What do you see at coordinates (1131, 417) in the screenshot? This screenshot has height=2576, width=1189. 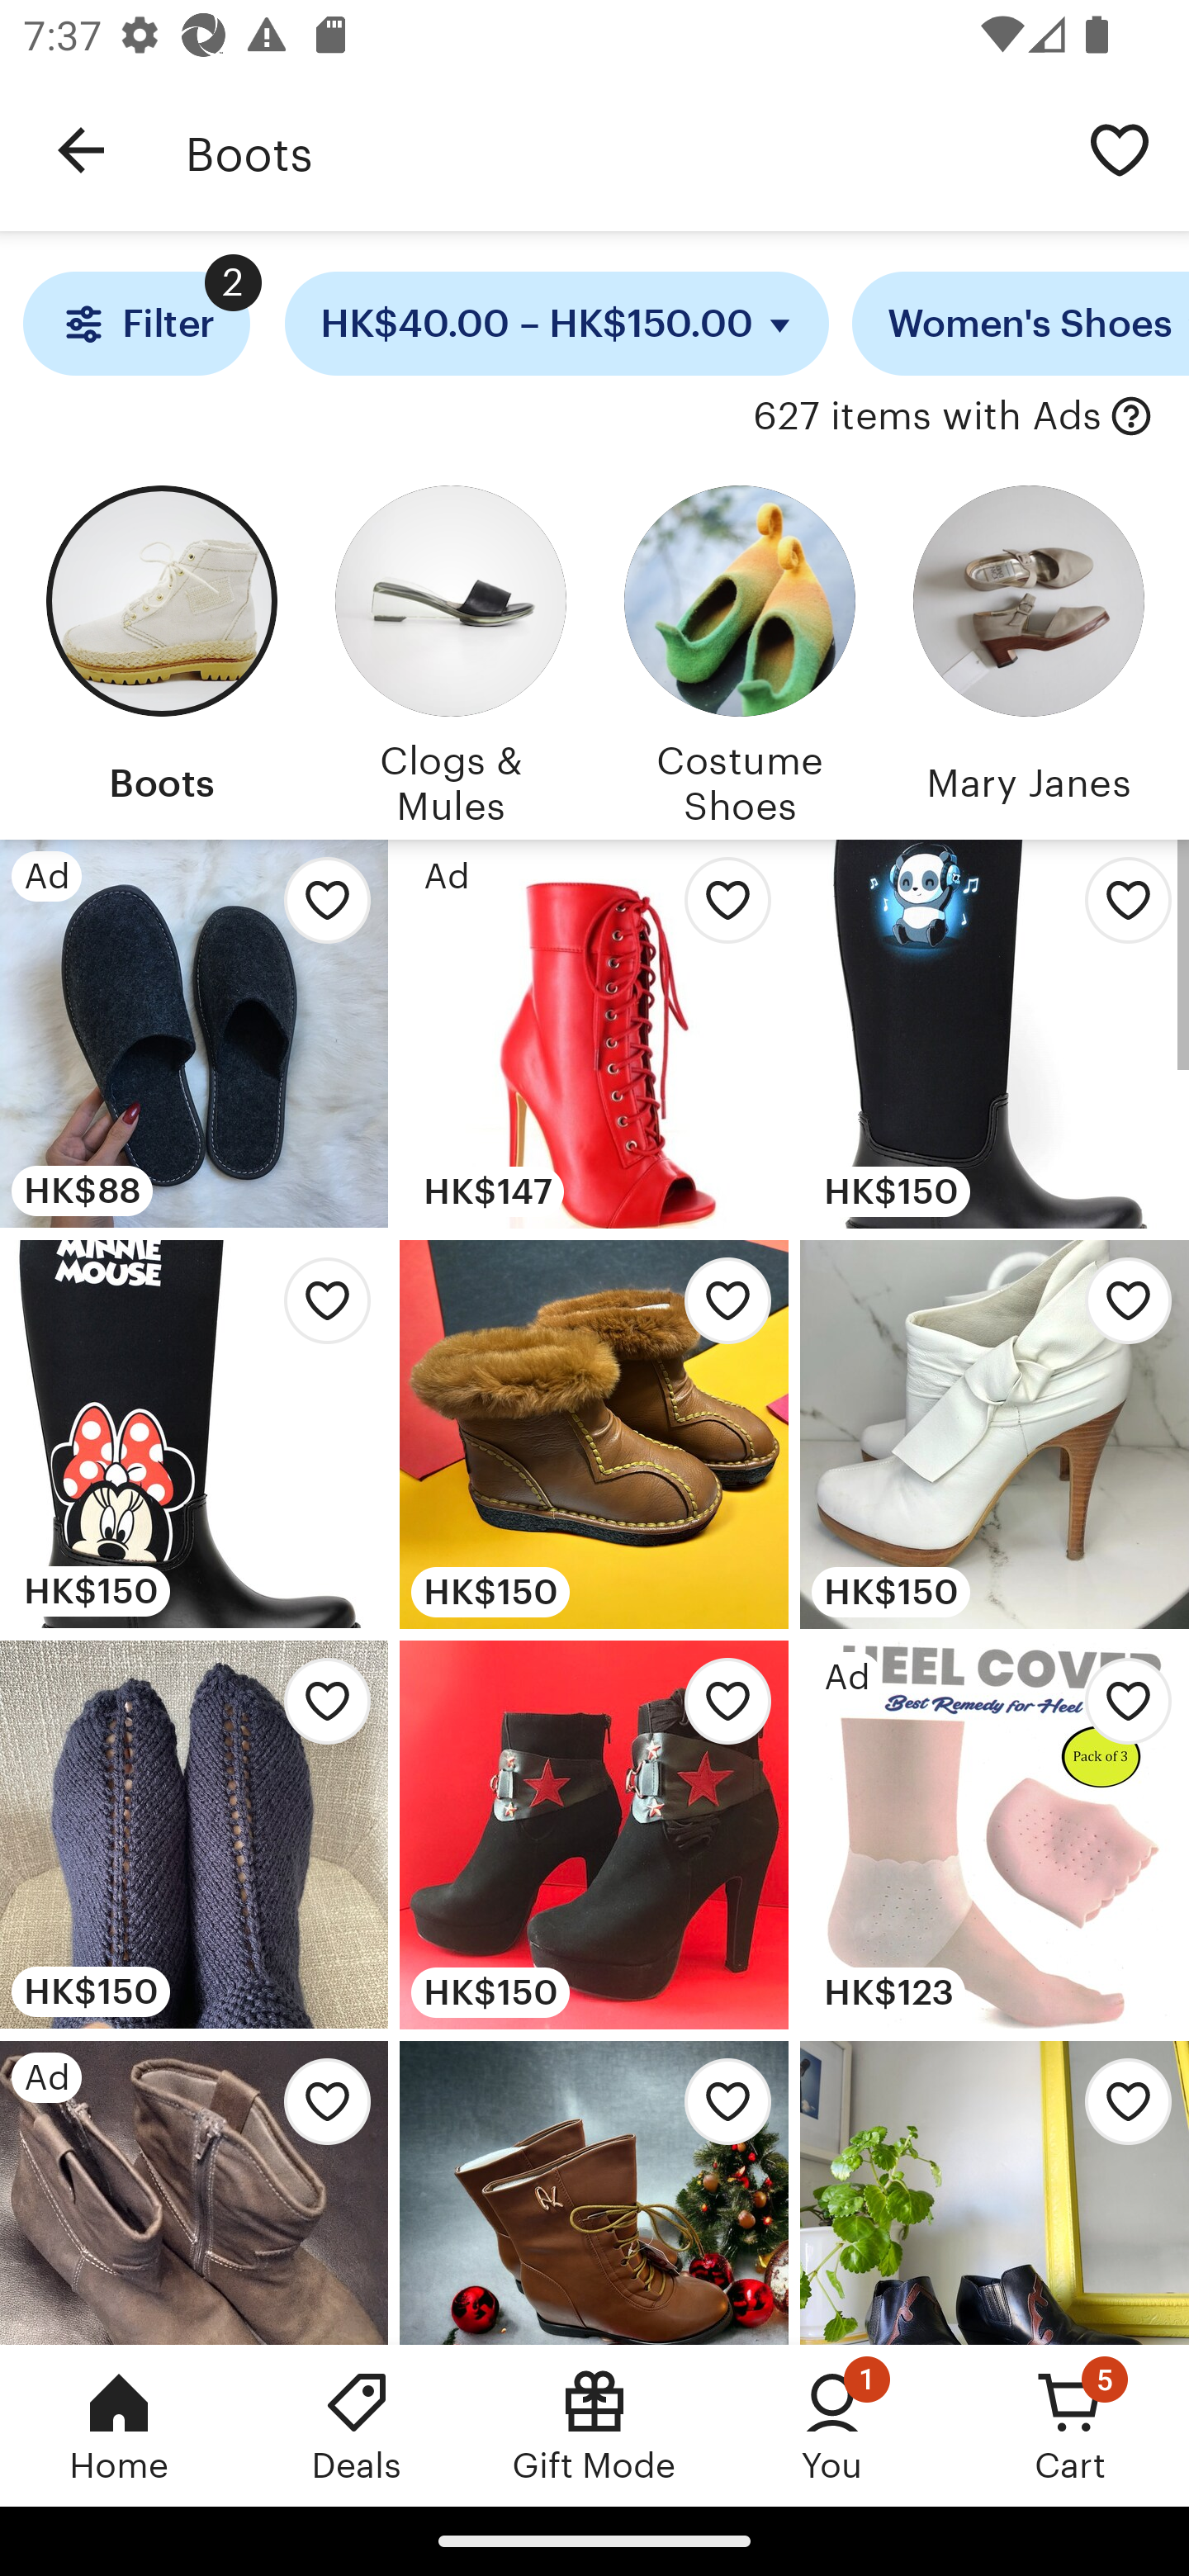 I see `with Ads` at bounding box center [1131, 417].